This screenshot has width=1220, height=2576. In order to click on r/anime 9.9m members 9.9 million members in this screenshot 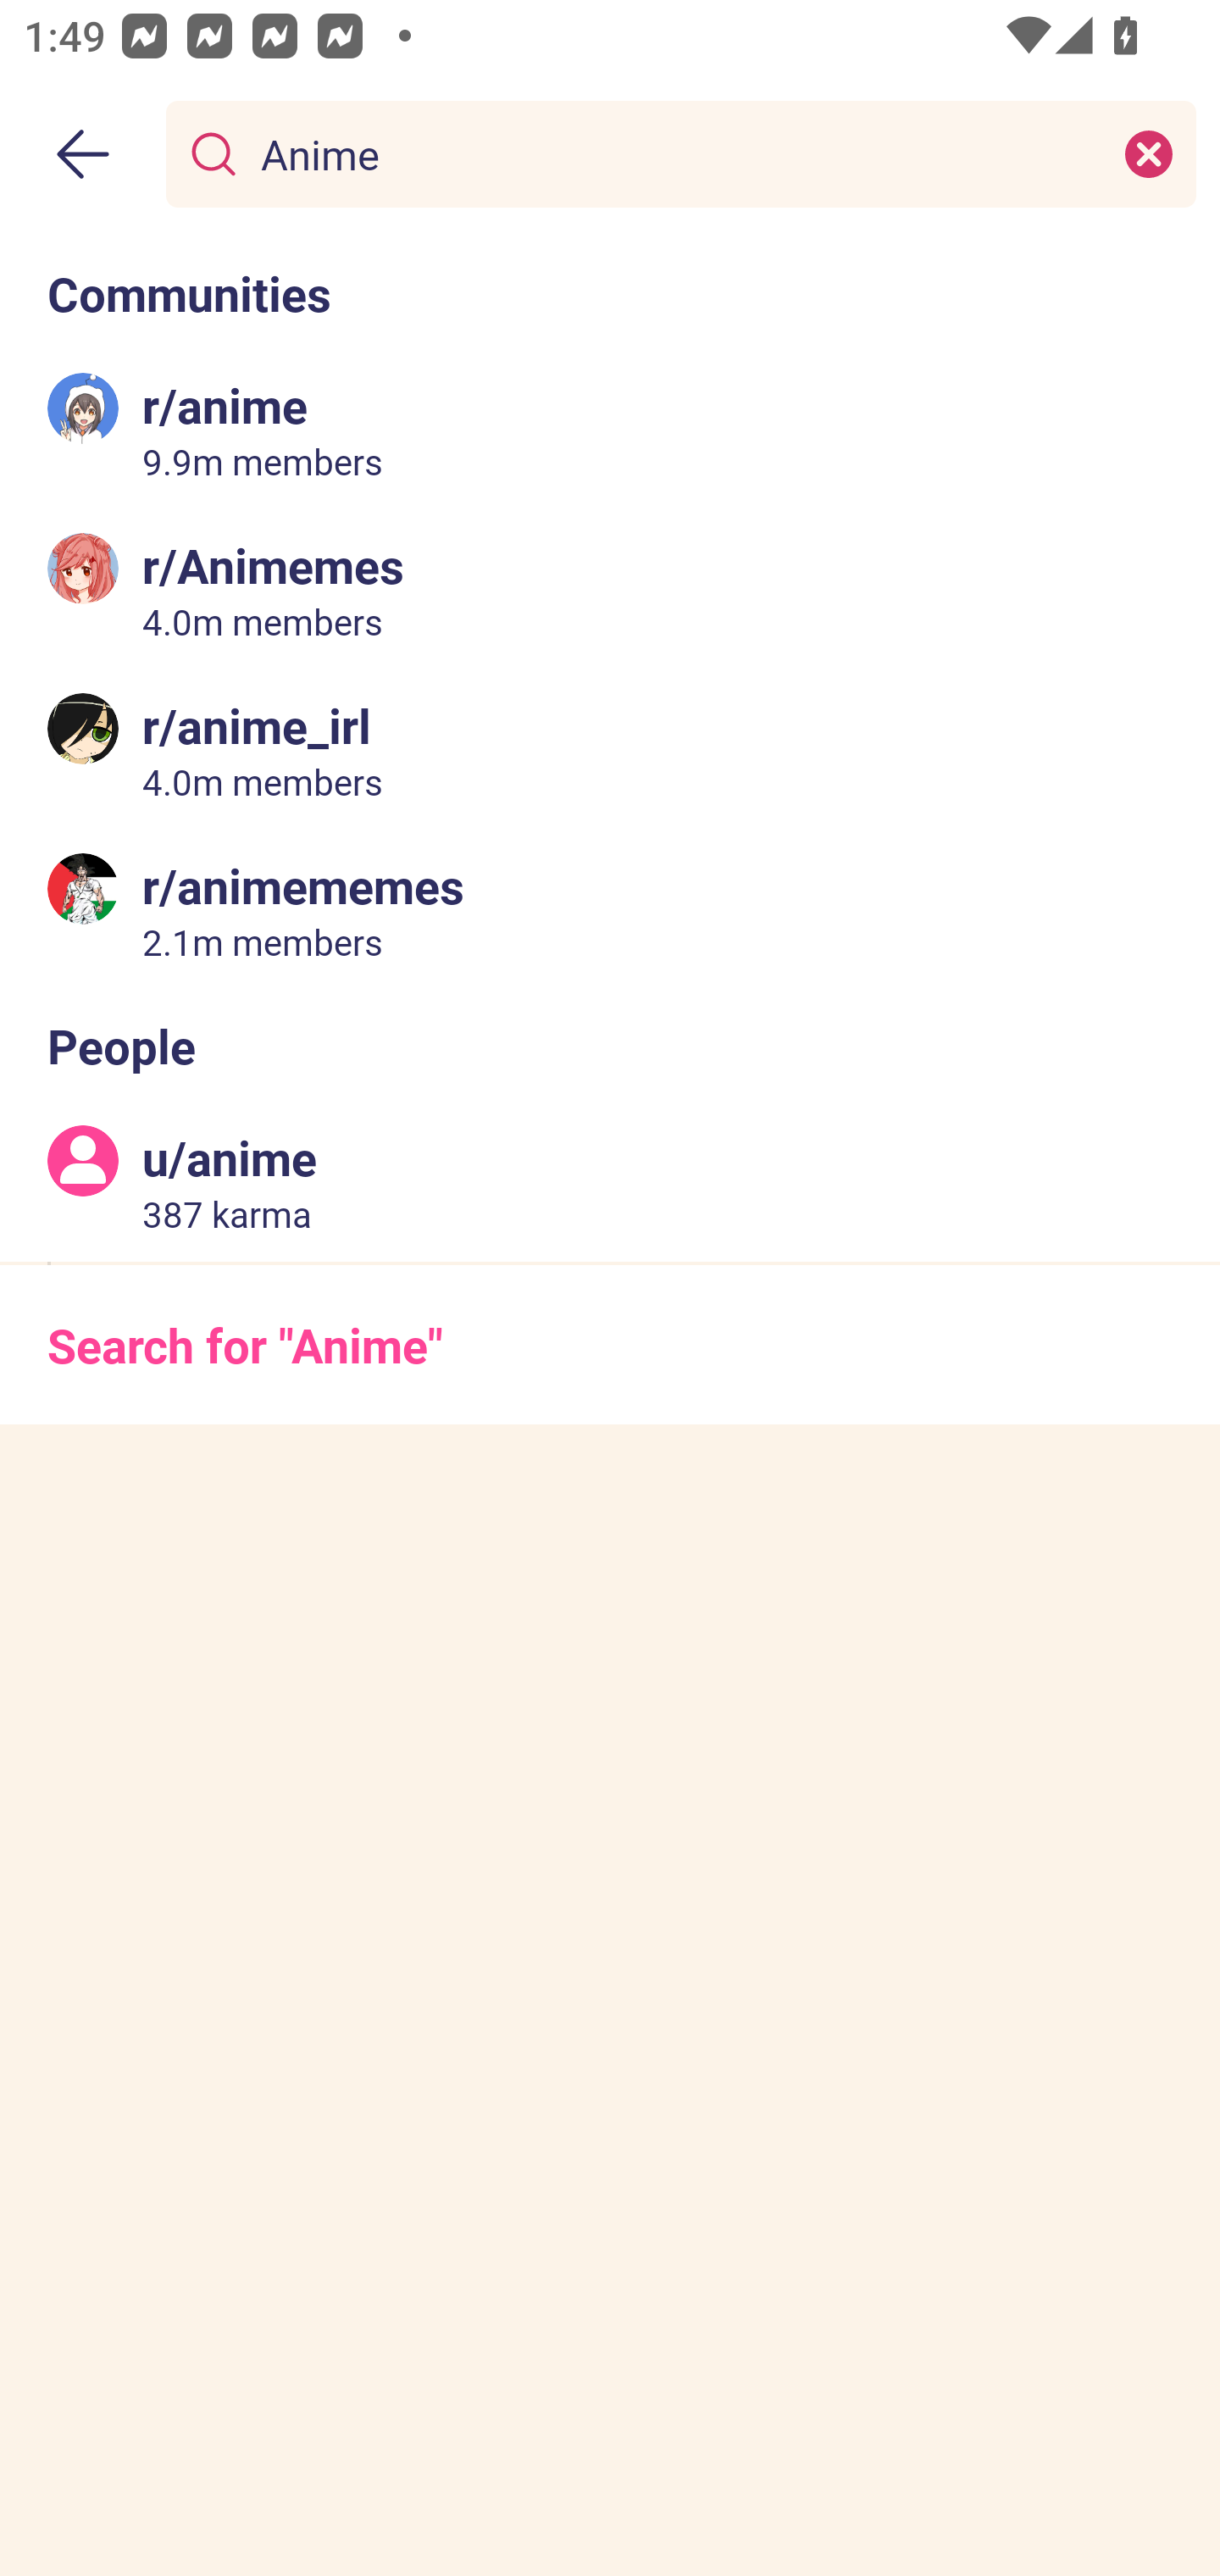, I will do `click(610, 430)`.